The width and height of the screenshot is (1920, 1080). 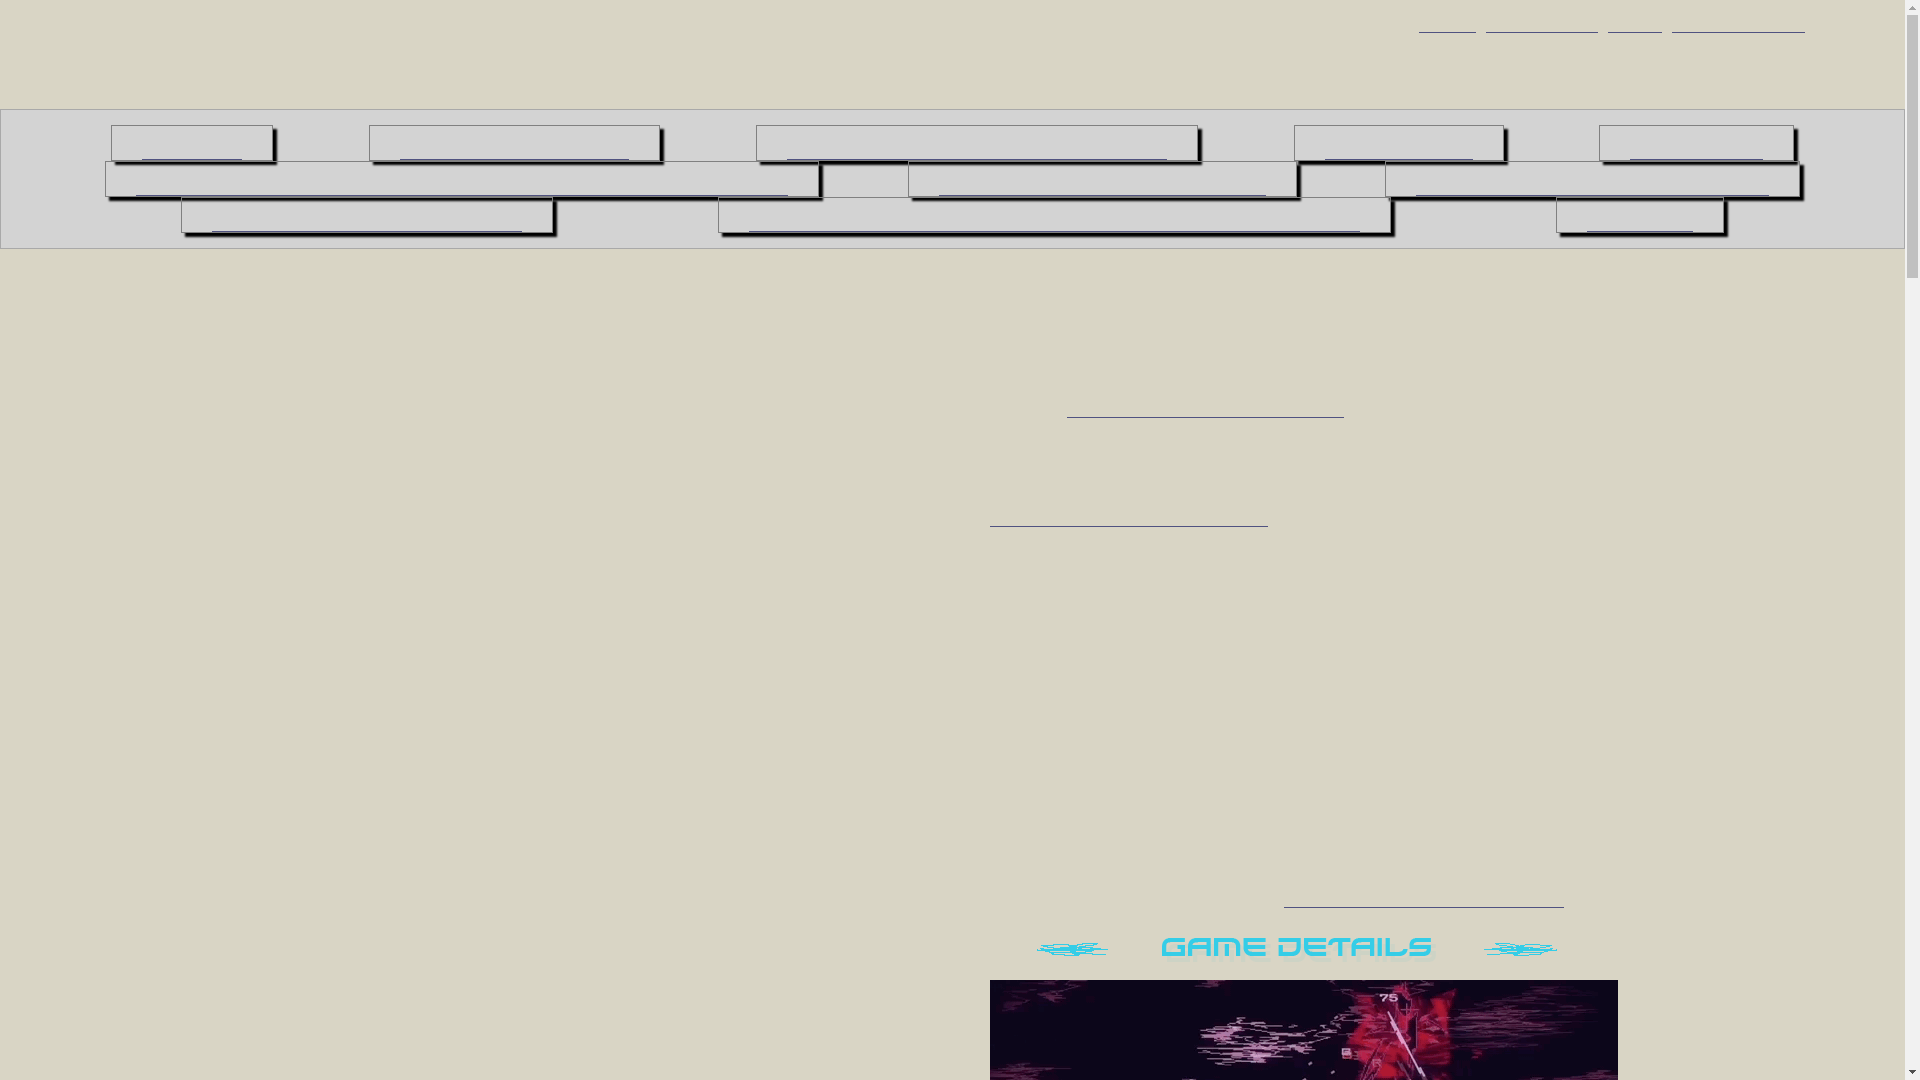 What do you see at coordinates (1447, 21) in the screenshot?
I see `SHOP` at bounding box center [1447, 21].